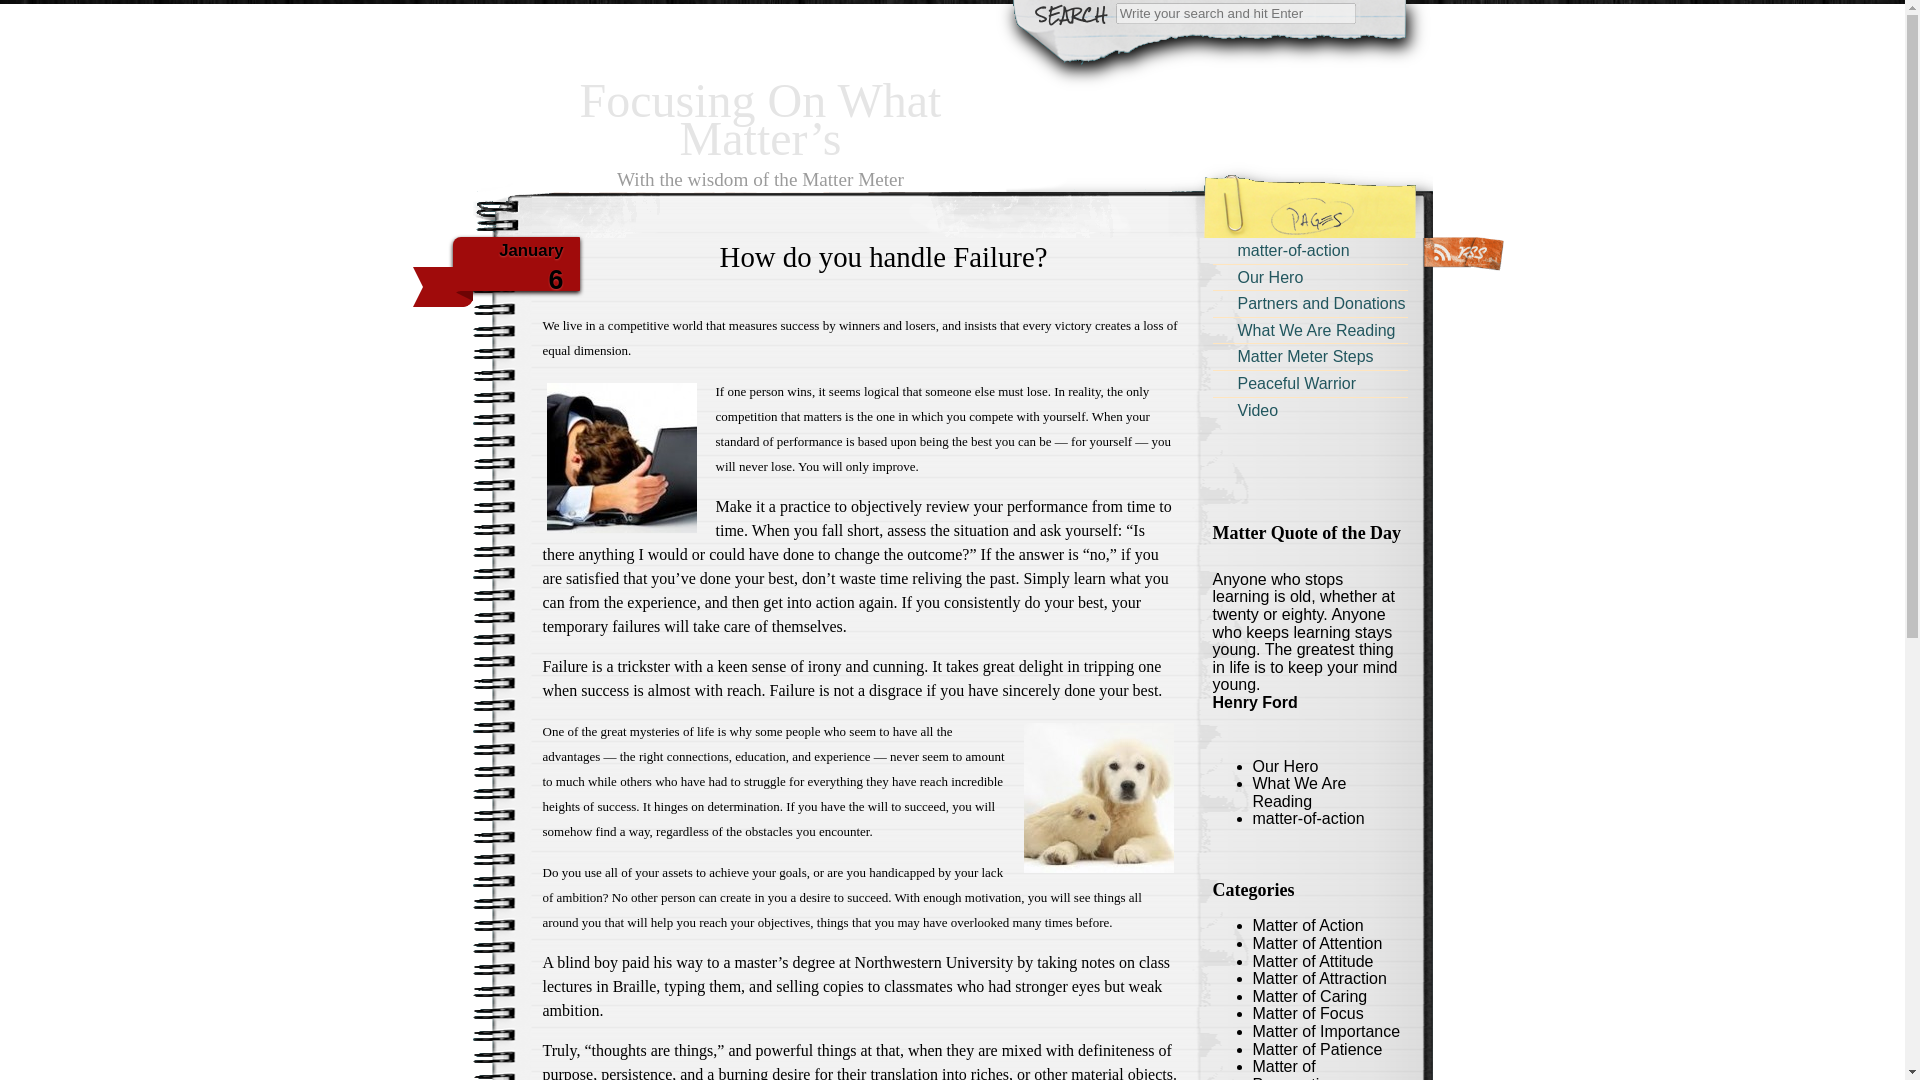 This screenshot has width=1920, height=1080. Describe the element at coordinates (1298, 792) in the screenshot. I see `What We Are Reading` at that location.